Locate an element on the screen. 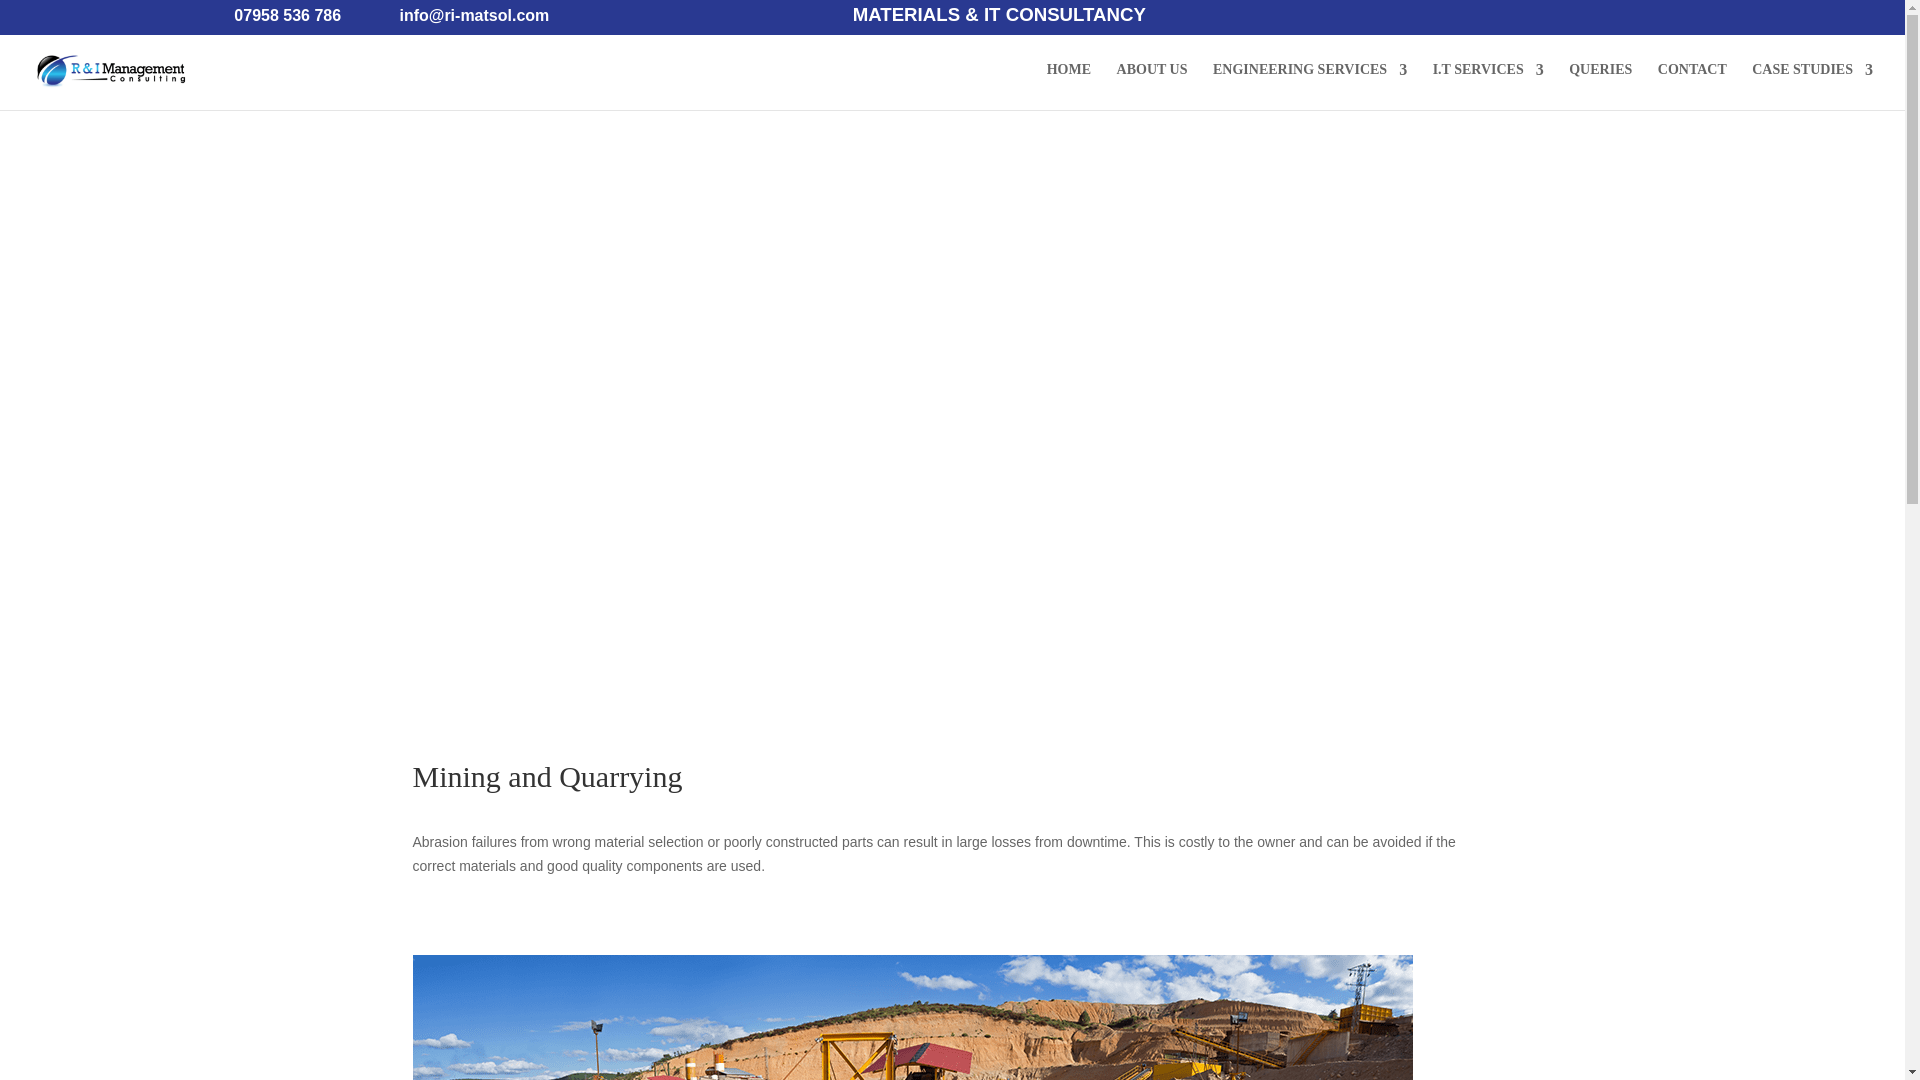 The height and width of the screenshot is (1080, 1920). ENGINEERING SERVICES is located at coordinates (1310, 86).